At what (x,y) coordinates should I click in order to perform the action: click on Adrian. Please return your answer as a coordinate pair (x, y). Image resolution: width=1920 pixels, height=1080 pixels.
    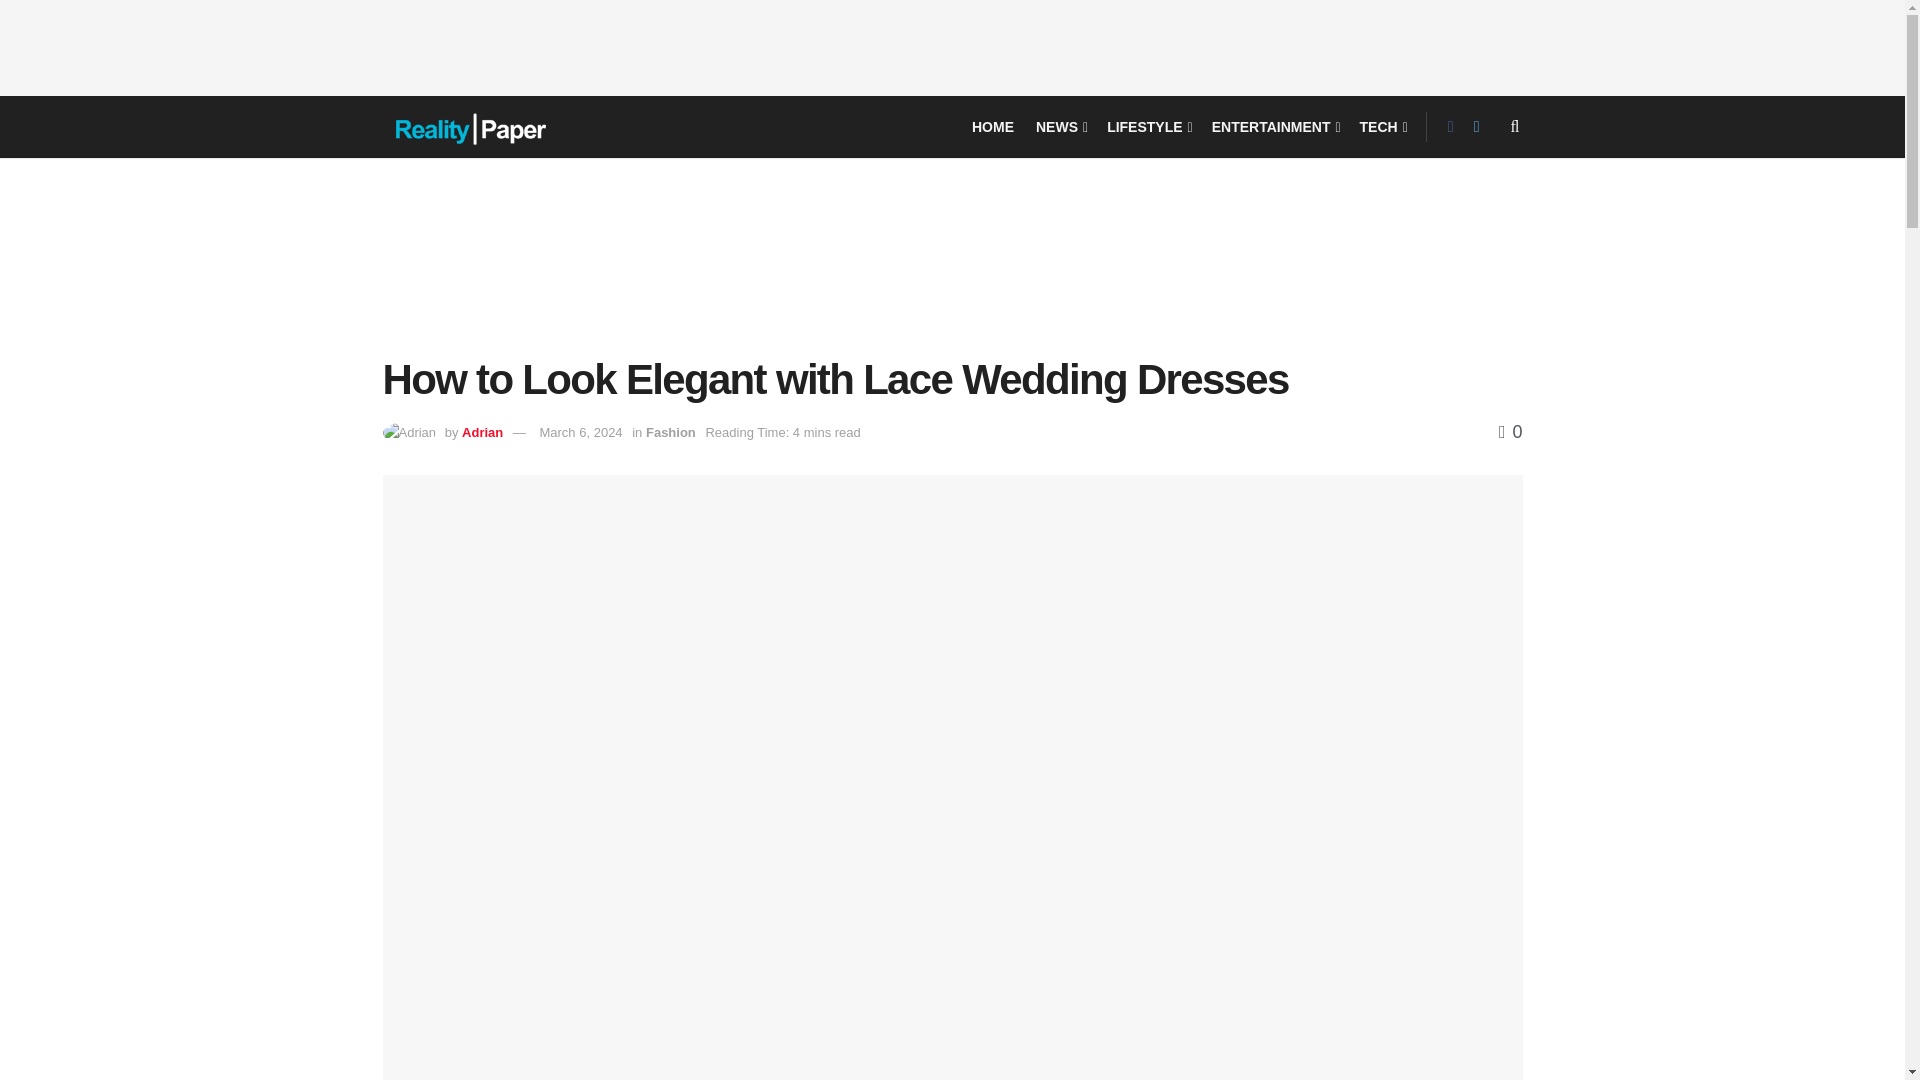
    Looking at the image, I should click on (482, 432).